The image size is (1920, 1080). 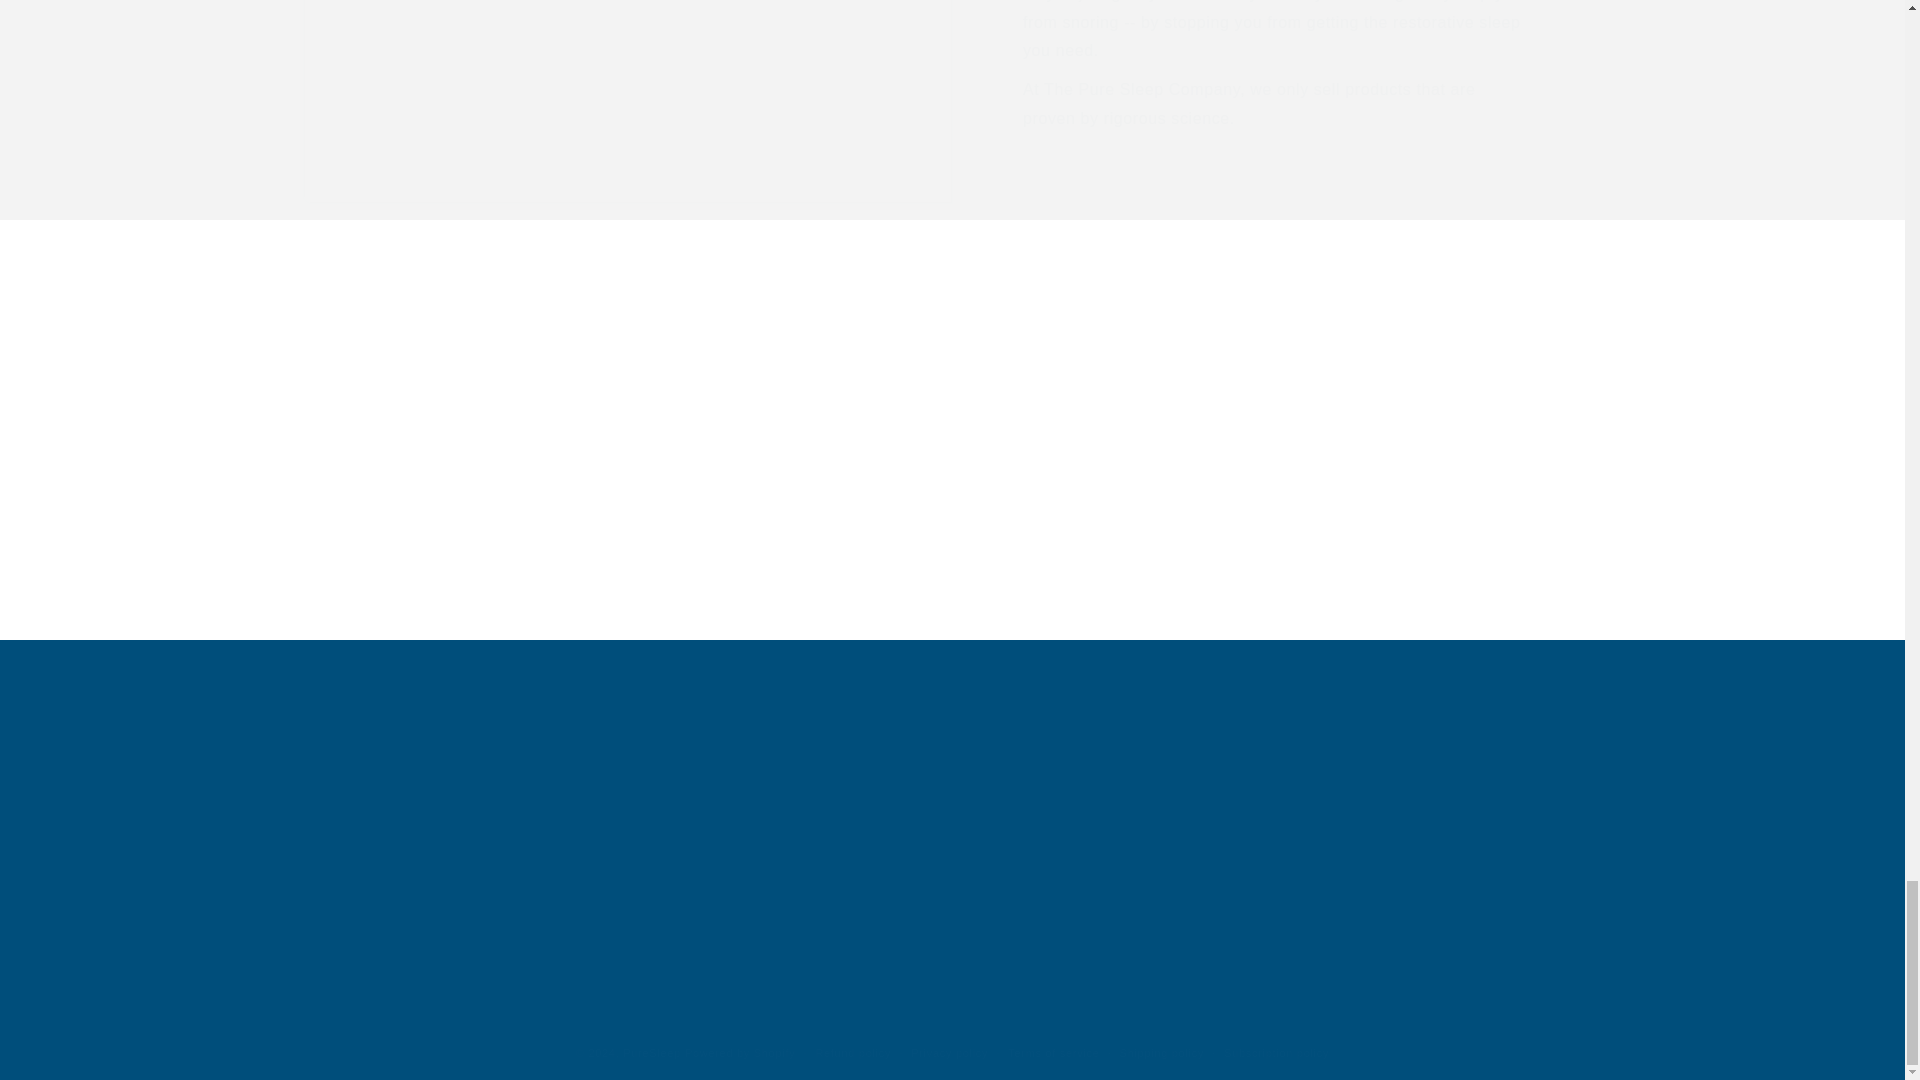 What do you see at coordinates (652, 1052) in the screenshot?
I see `PureSleep` at bounding box center [652, 1052].